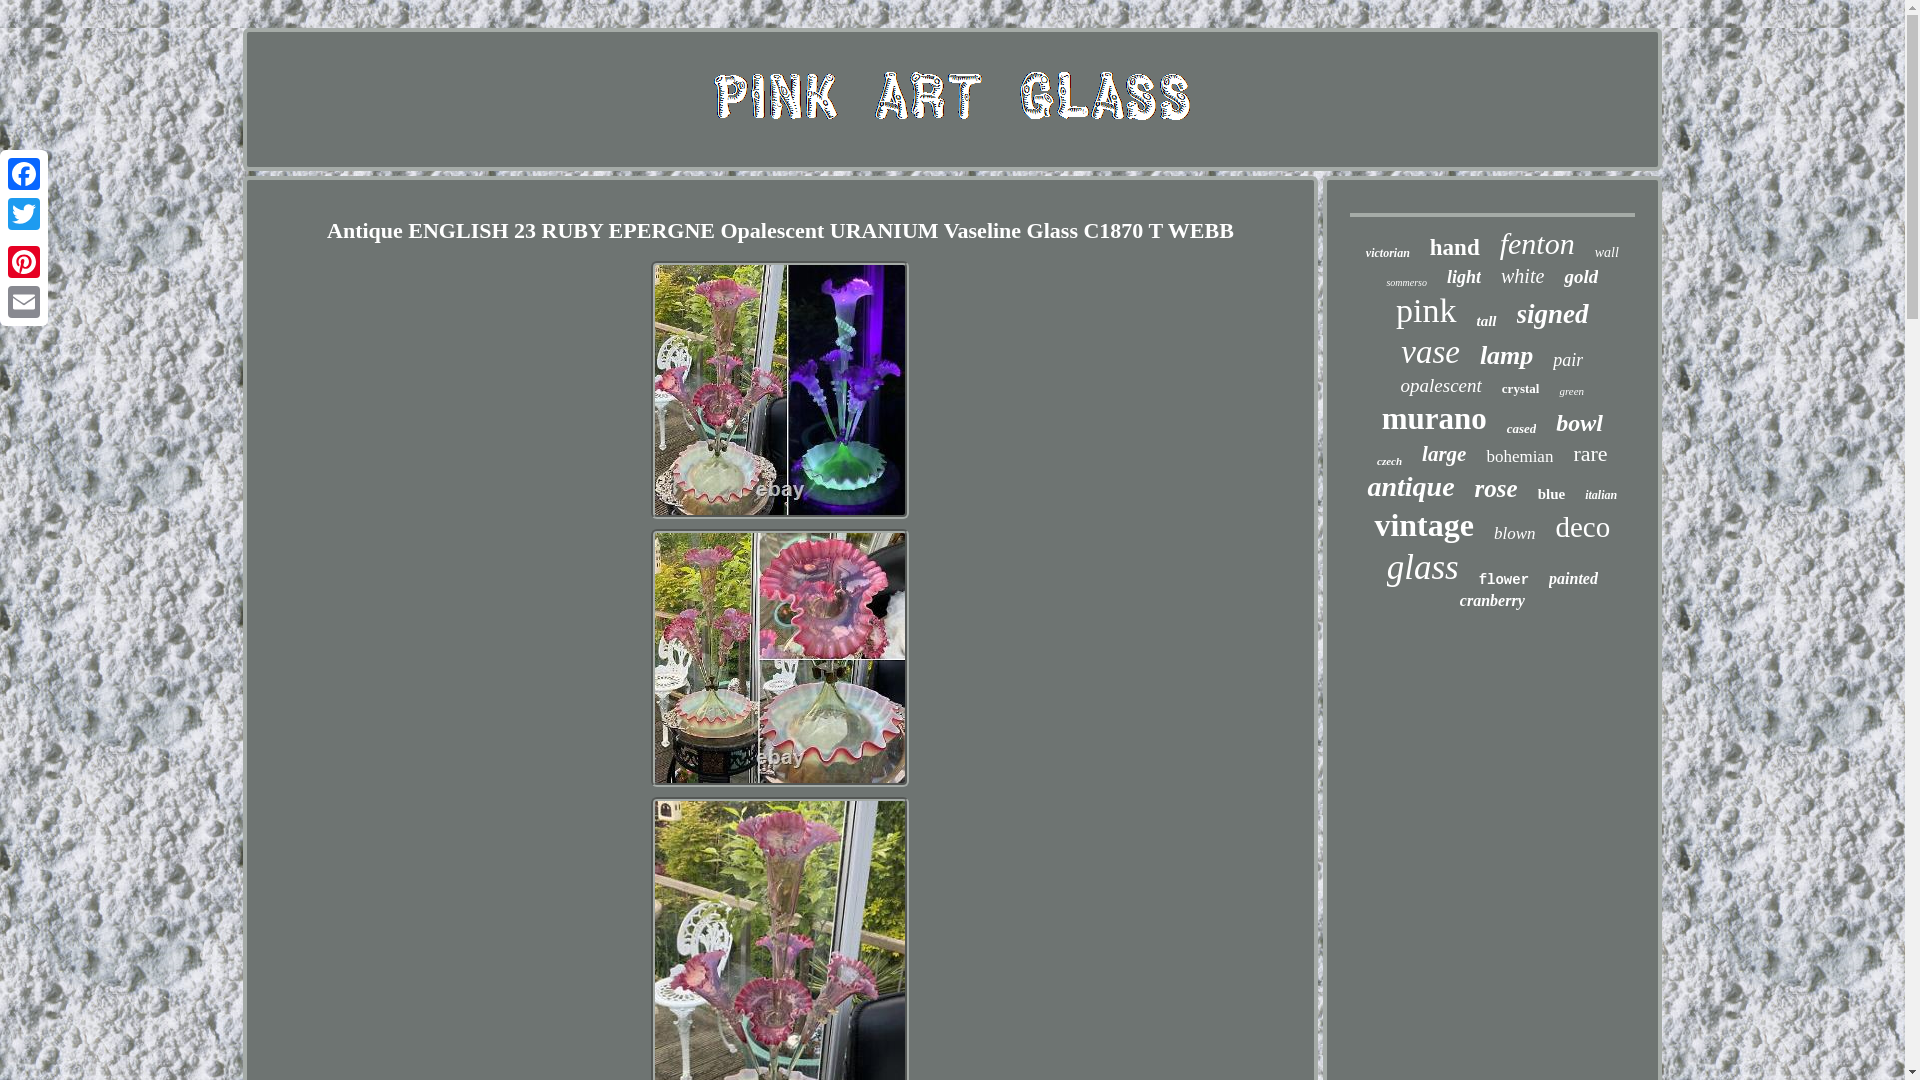  I want to click on pair, so click(1568, 360).